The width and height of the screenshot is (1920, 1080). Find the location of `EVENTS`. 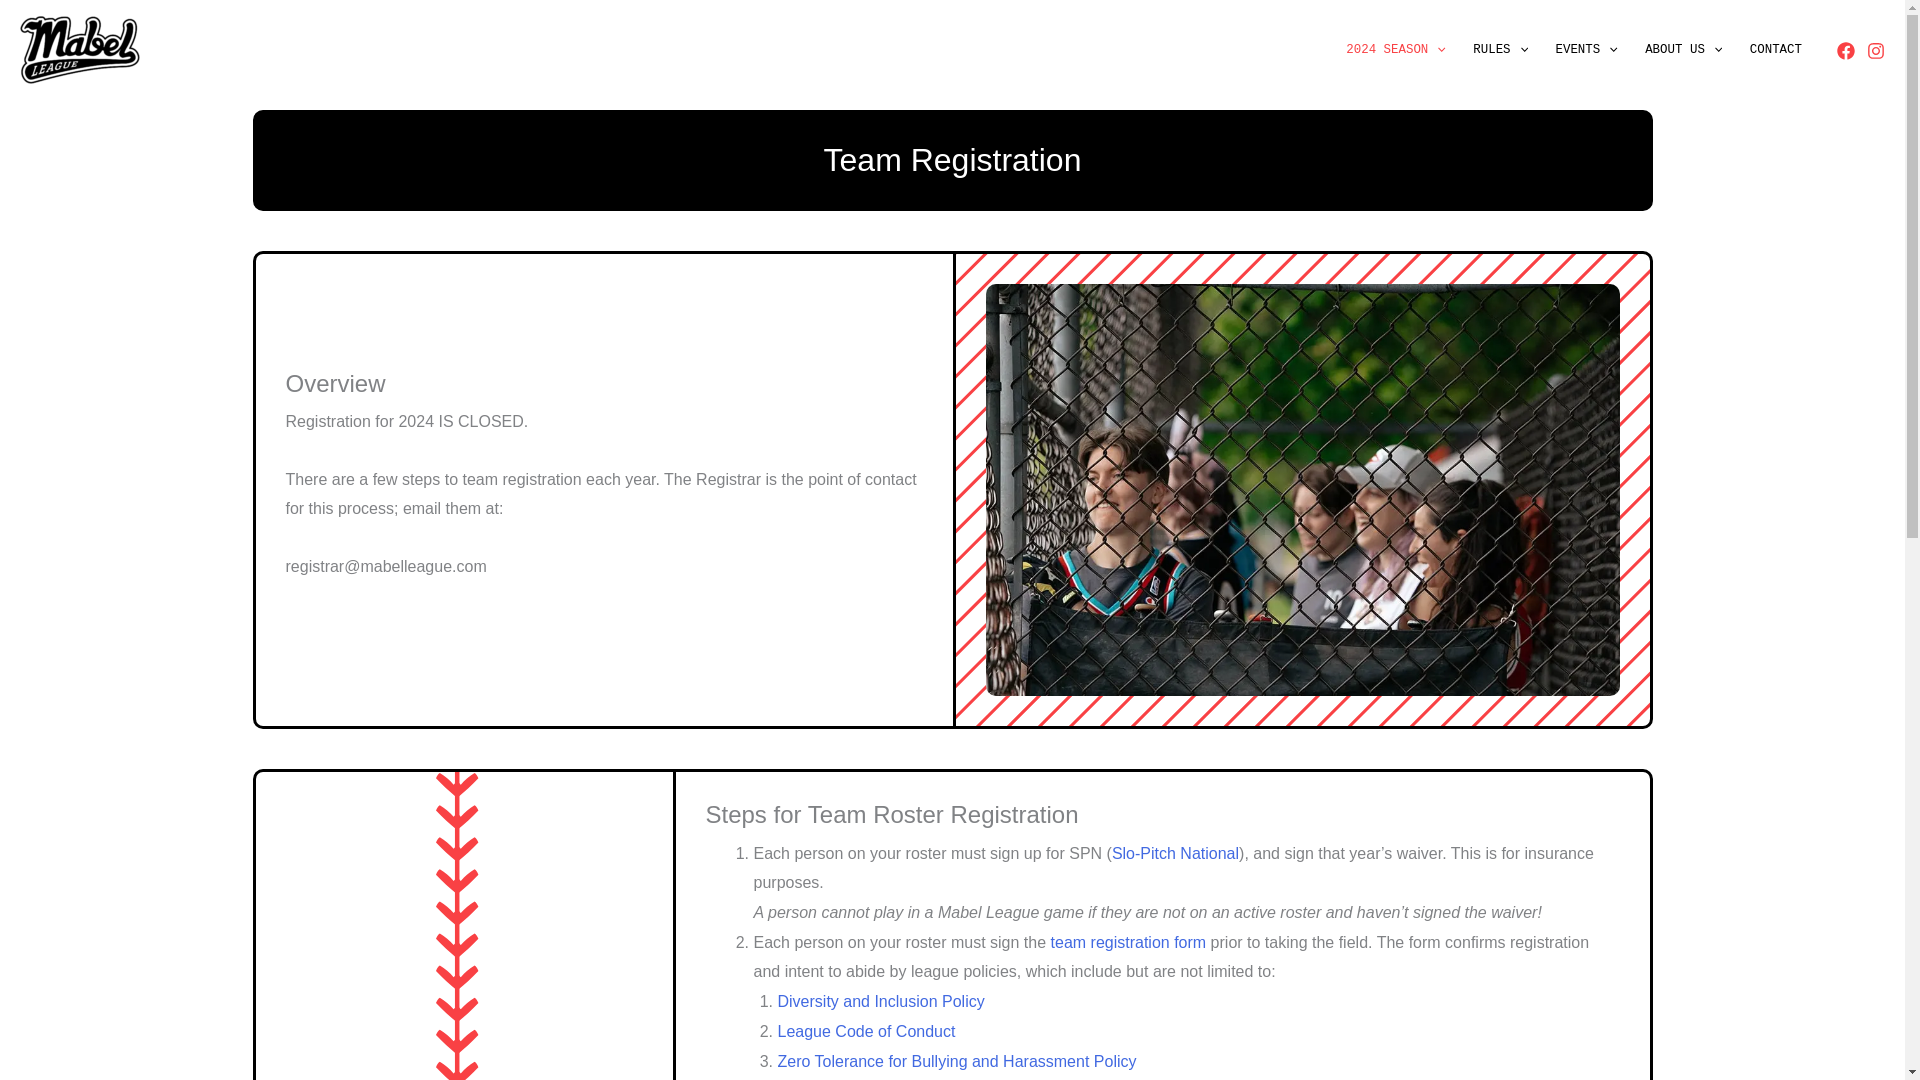

EVENTS is located at coordinates (1588, 49).